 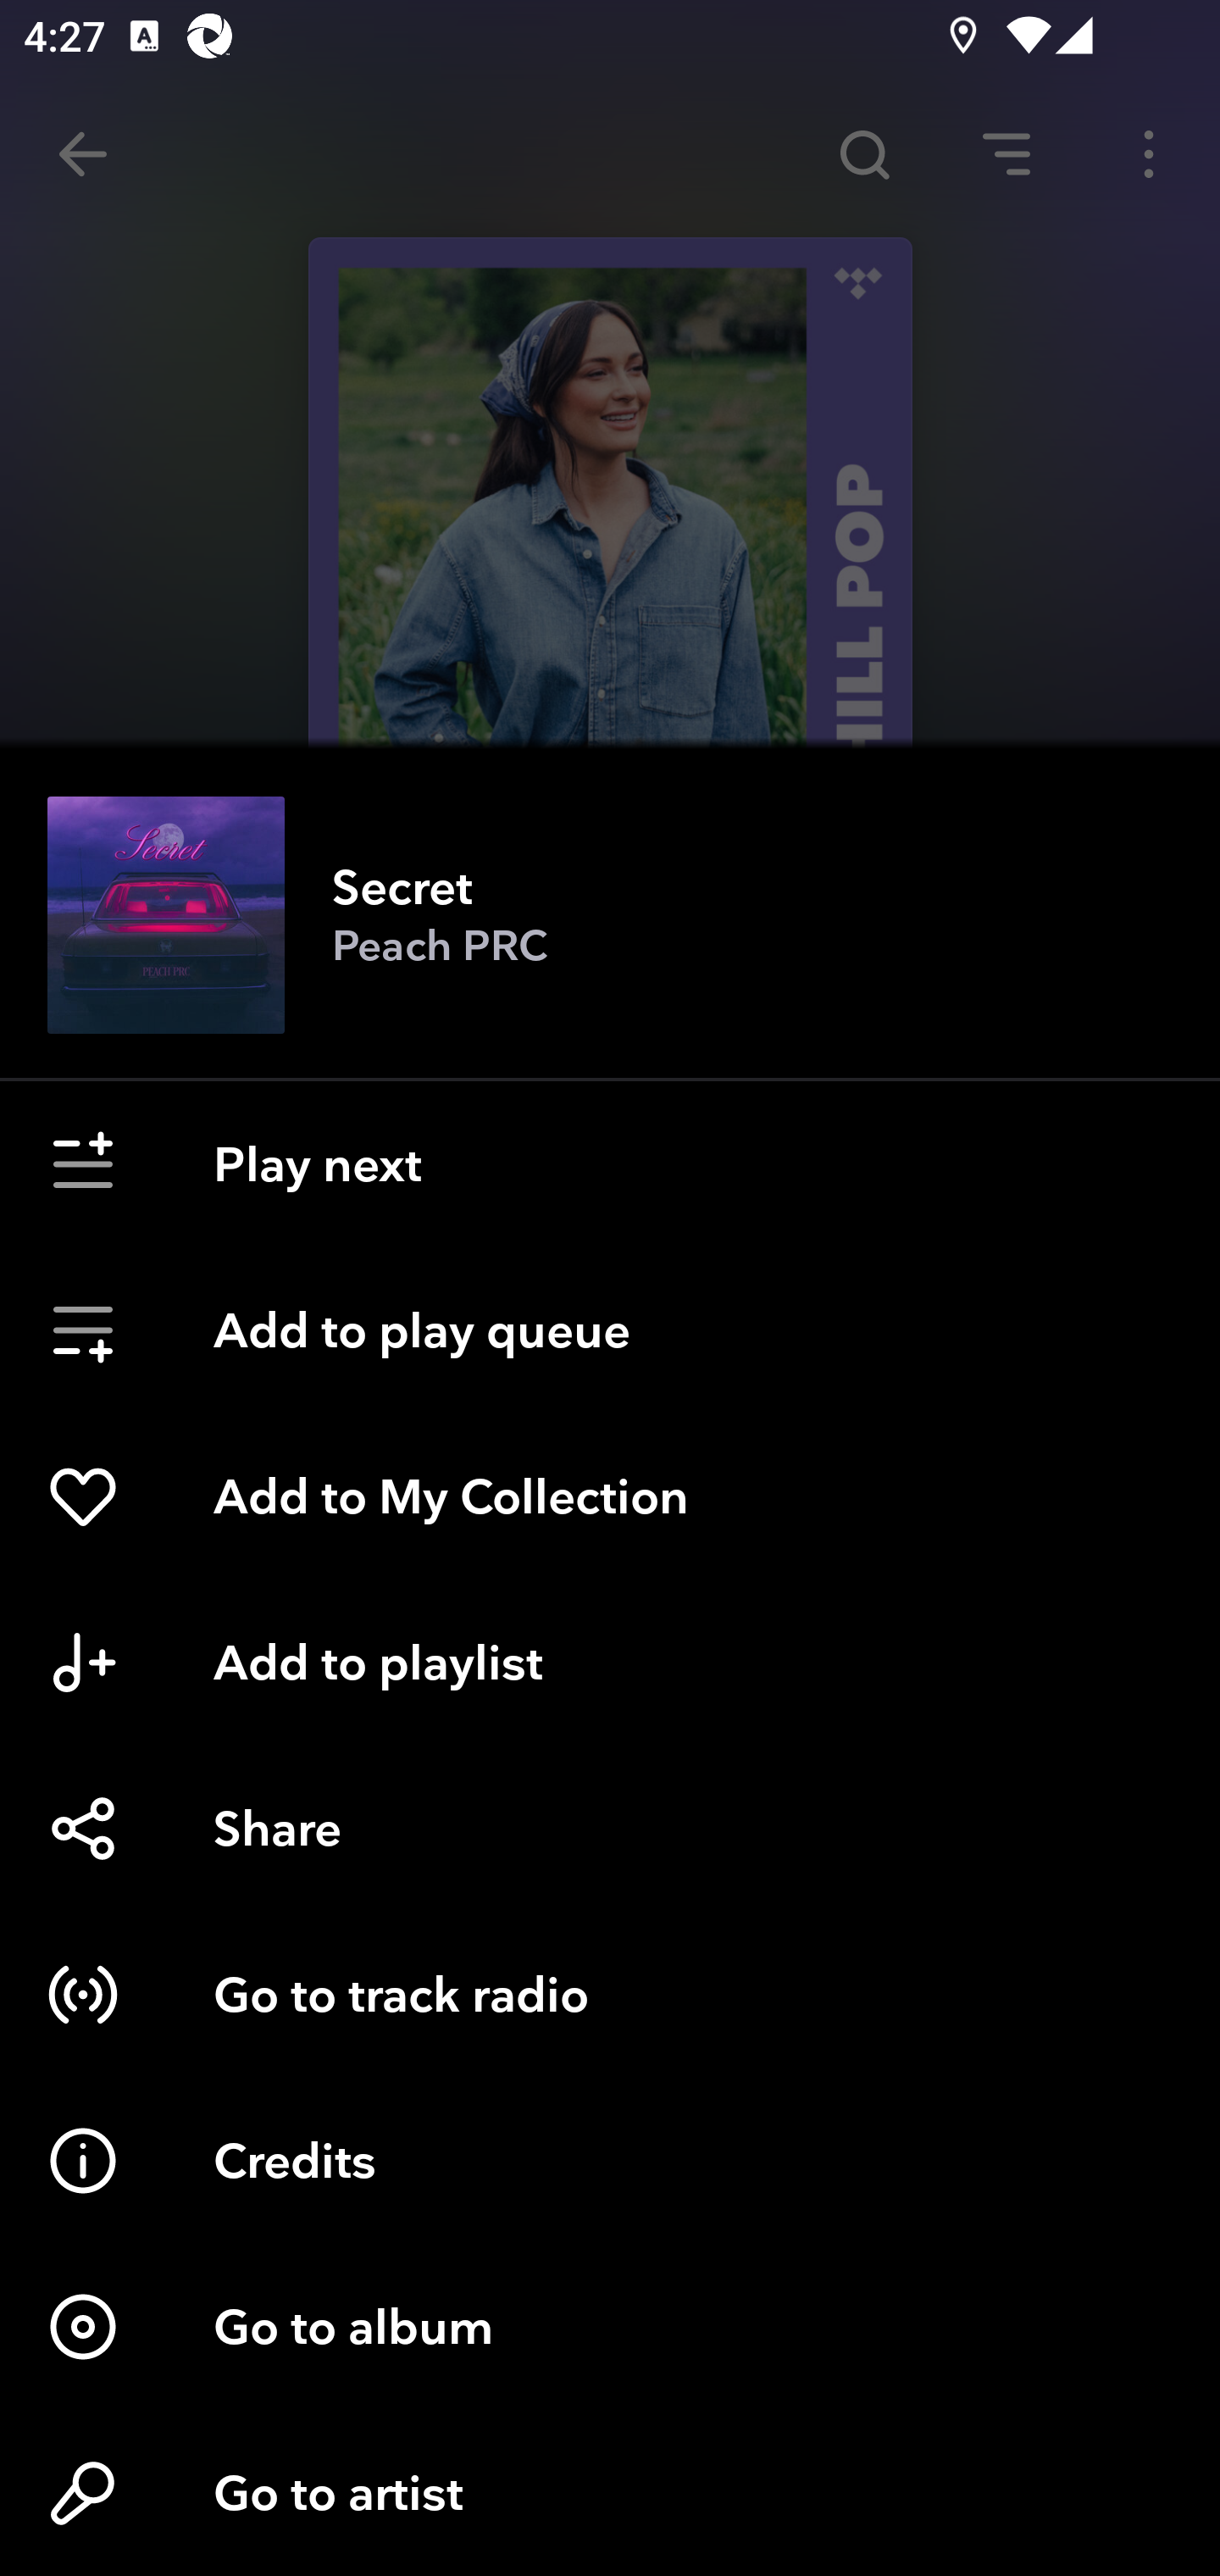 What do you see at coordinates (610, 1995) in the screenshot?
I see `Go to track radio` at bounding box center [610, 1995].